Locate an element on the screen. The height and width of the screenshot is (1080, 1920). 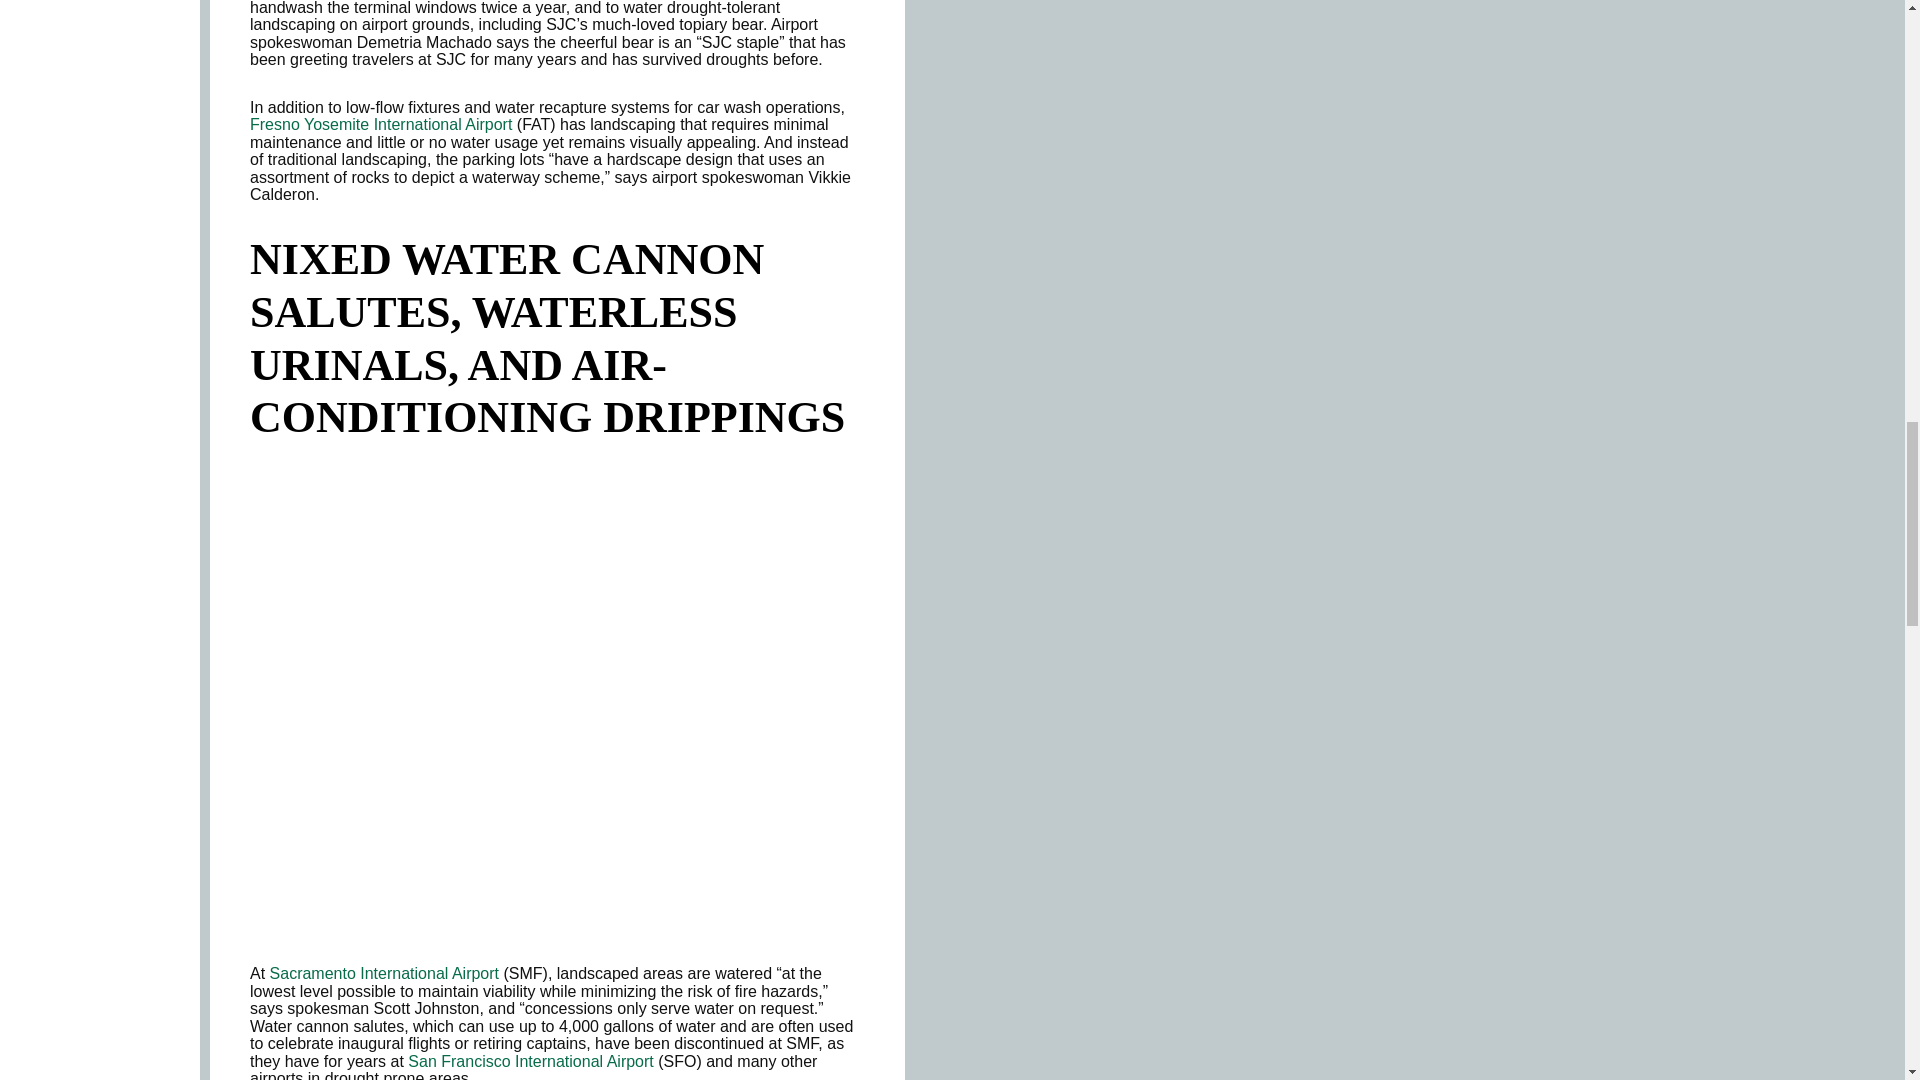
San Francisco International Airport is located at coordinates (530, 1062).